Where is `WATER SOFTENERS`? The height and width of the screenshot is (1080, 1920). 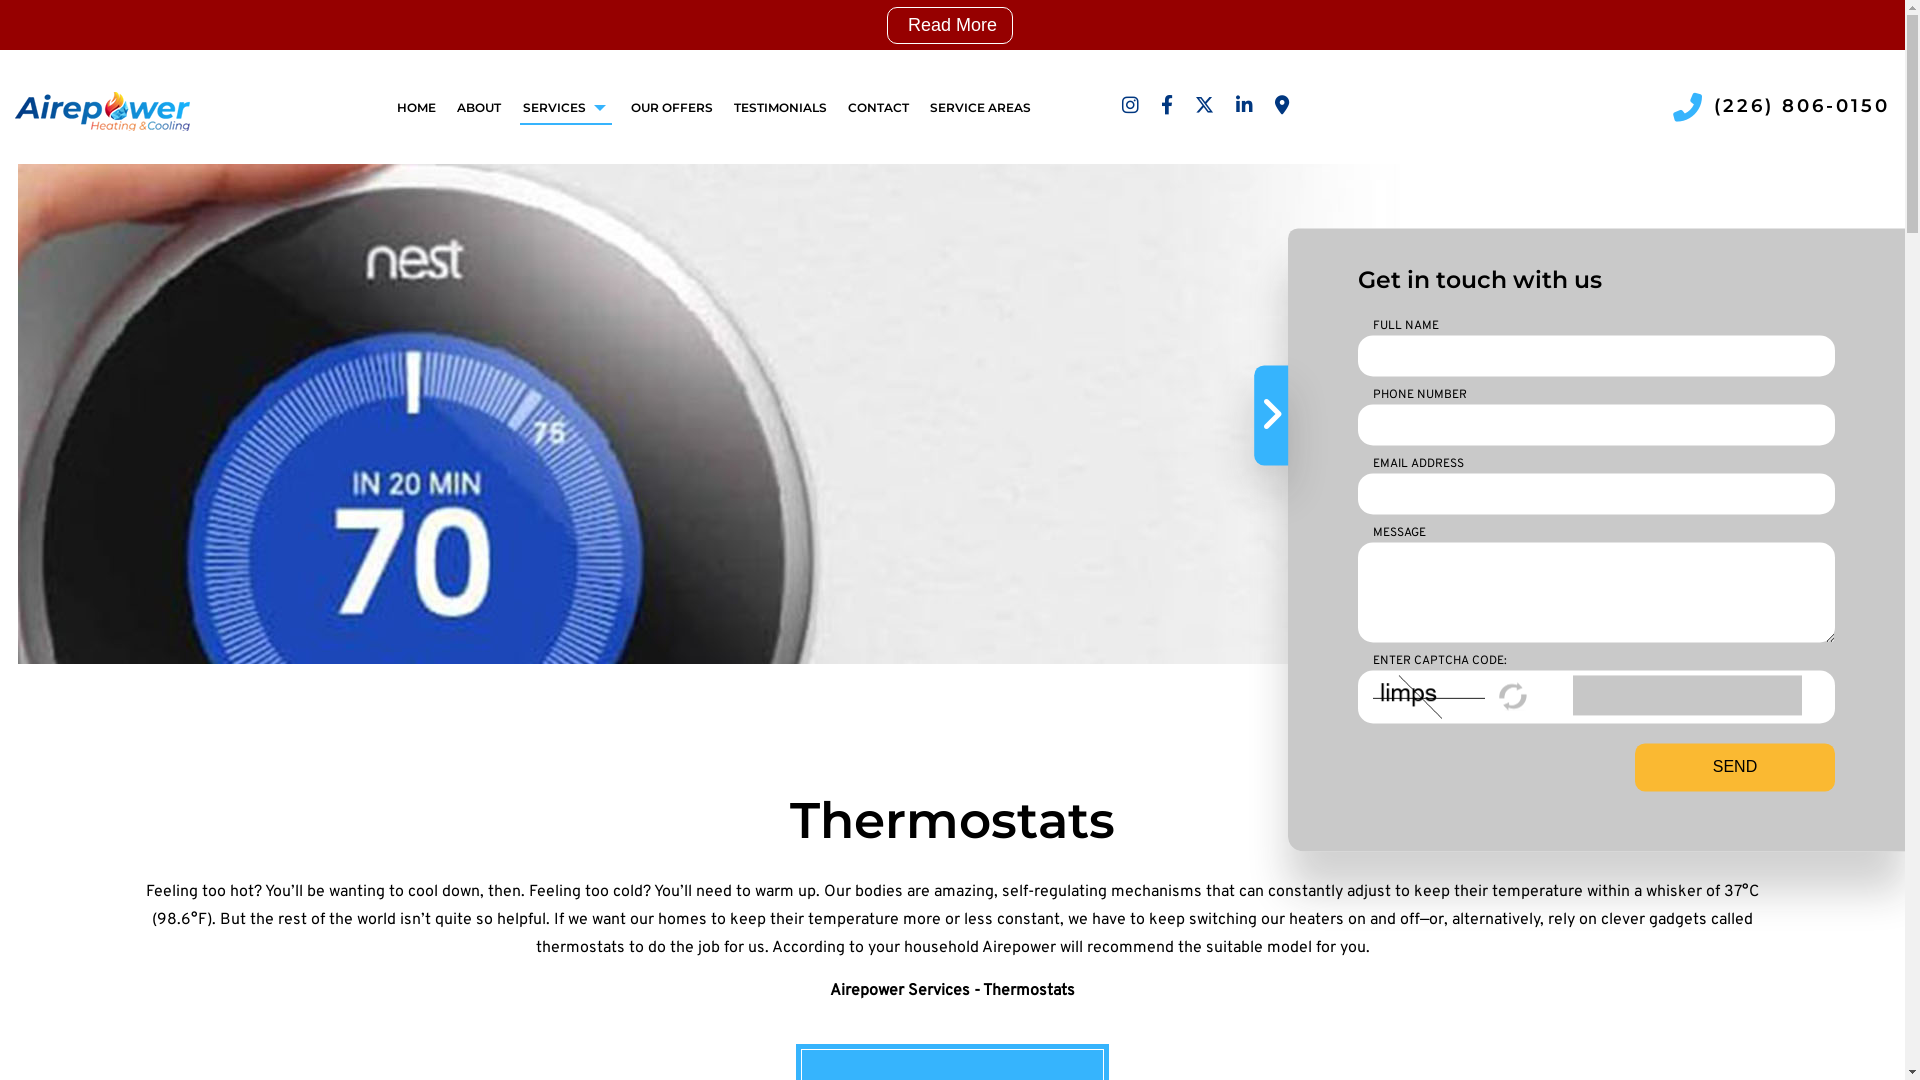
WATER SOFTENERS is located at coordinates (424, 267).